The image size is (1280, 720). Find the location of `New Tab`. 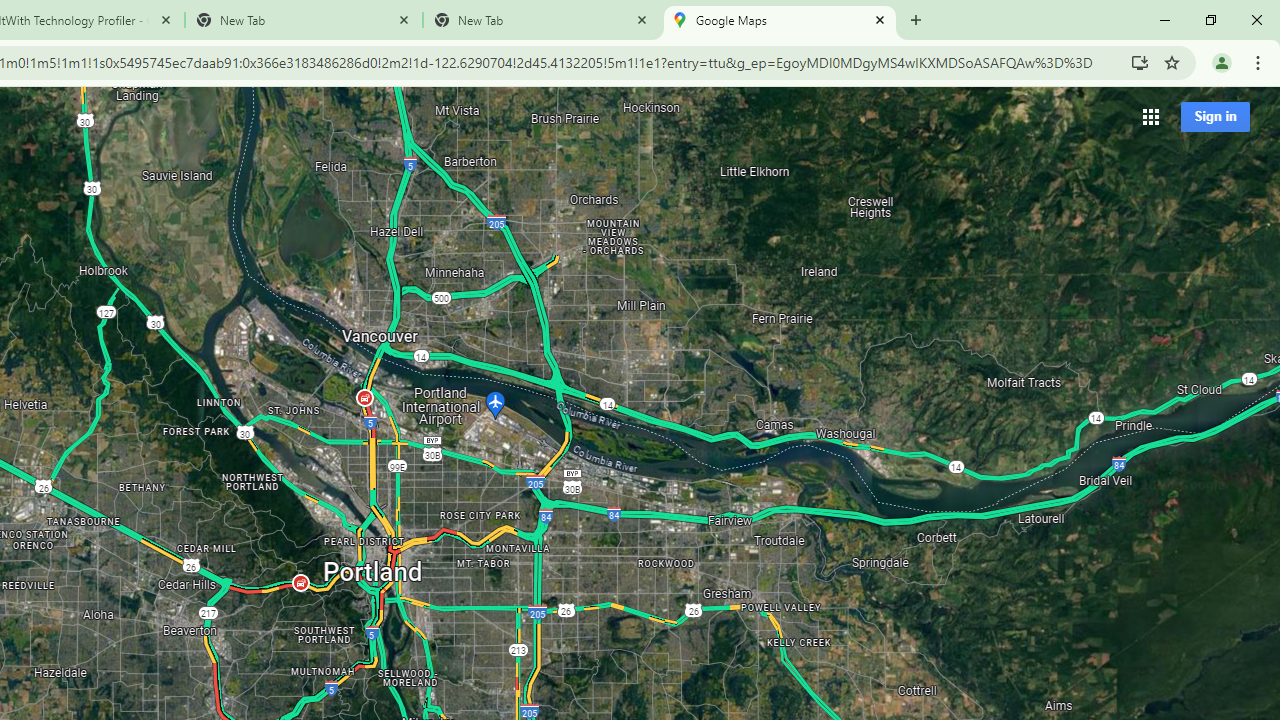

New Tab is located at coordinates (541, 20).